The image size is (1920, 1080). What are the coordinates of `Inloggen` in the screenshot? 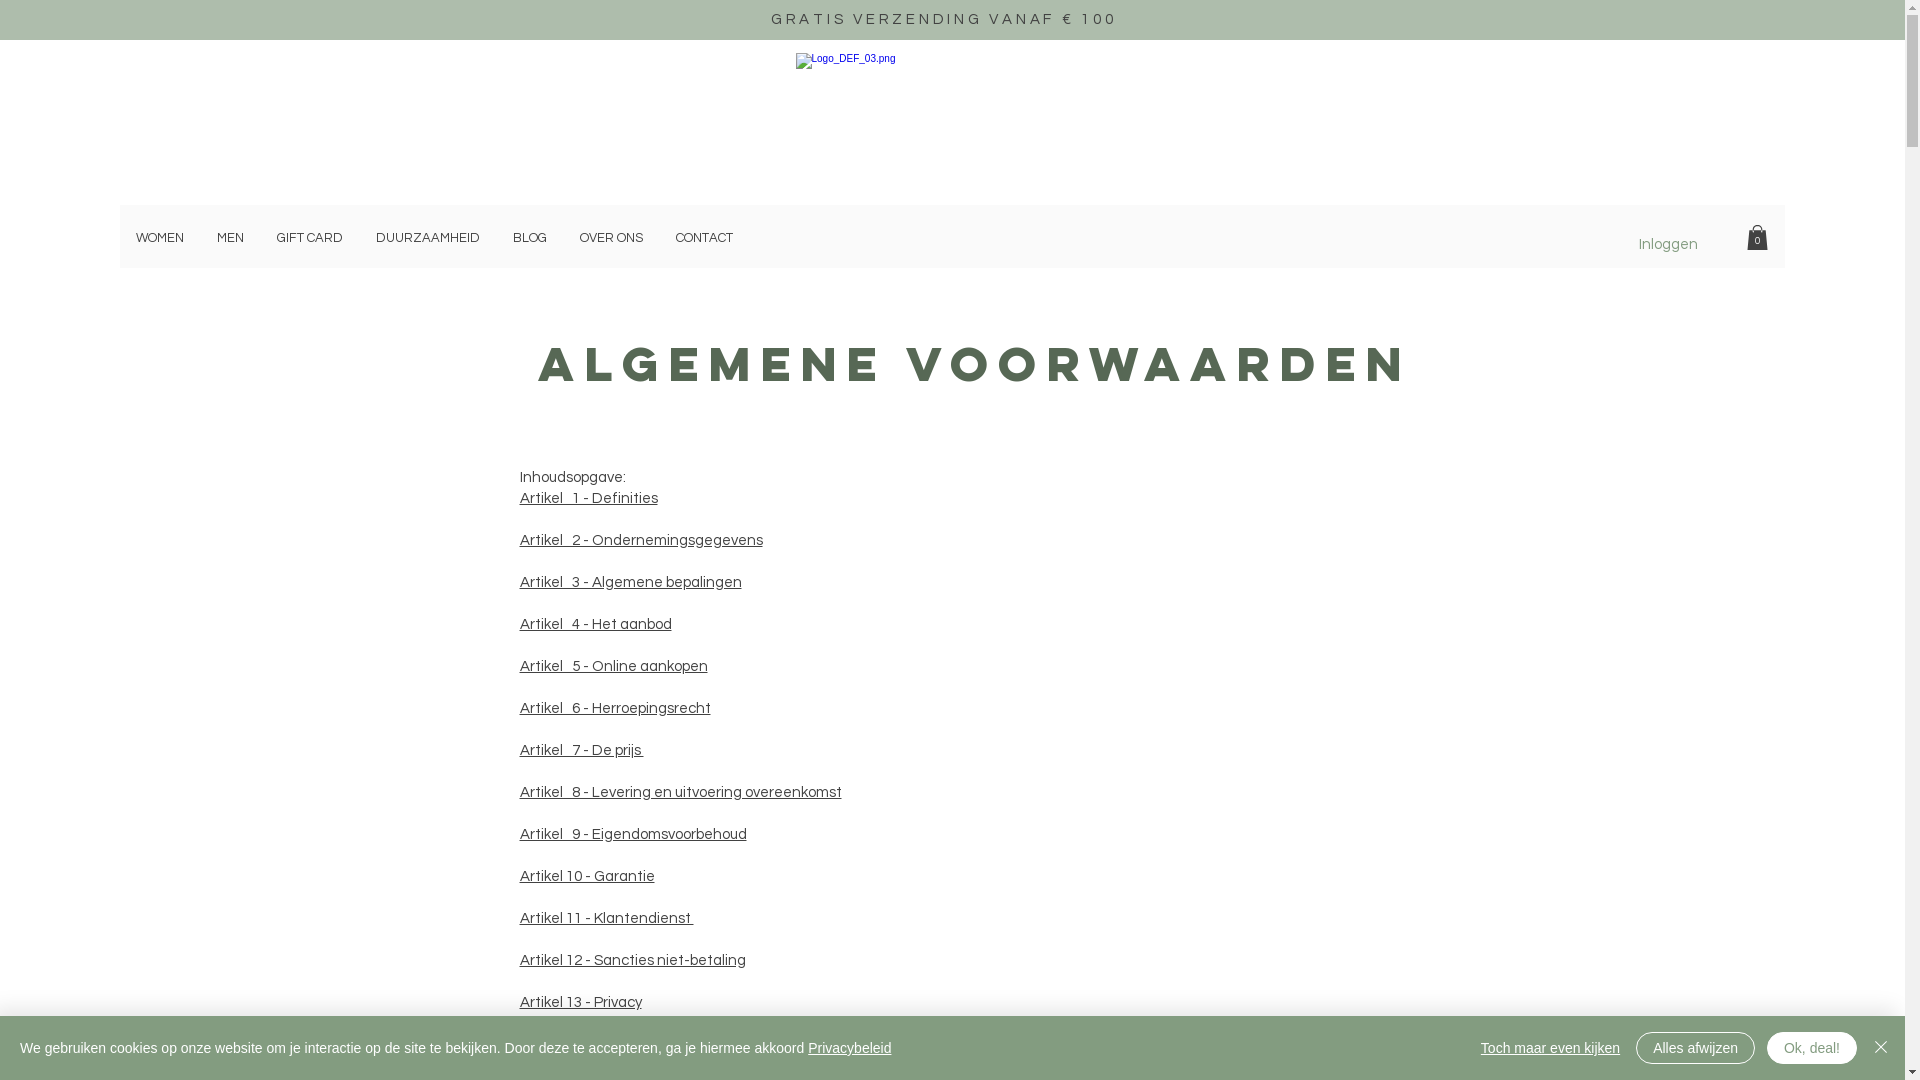 It's located at (1668, 244).